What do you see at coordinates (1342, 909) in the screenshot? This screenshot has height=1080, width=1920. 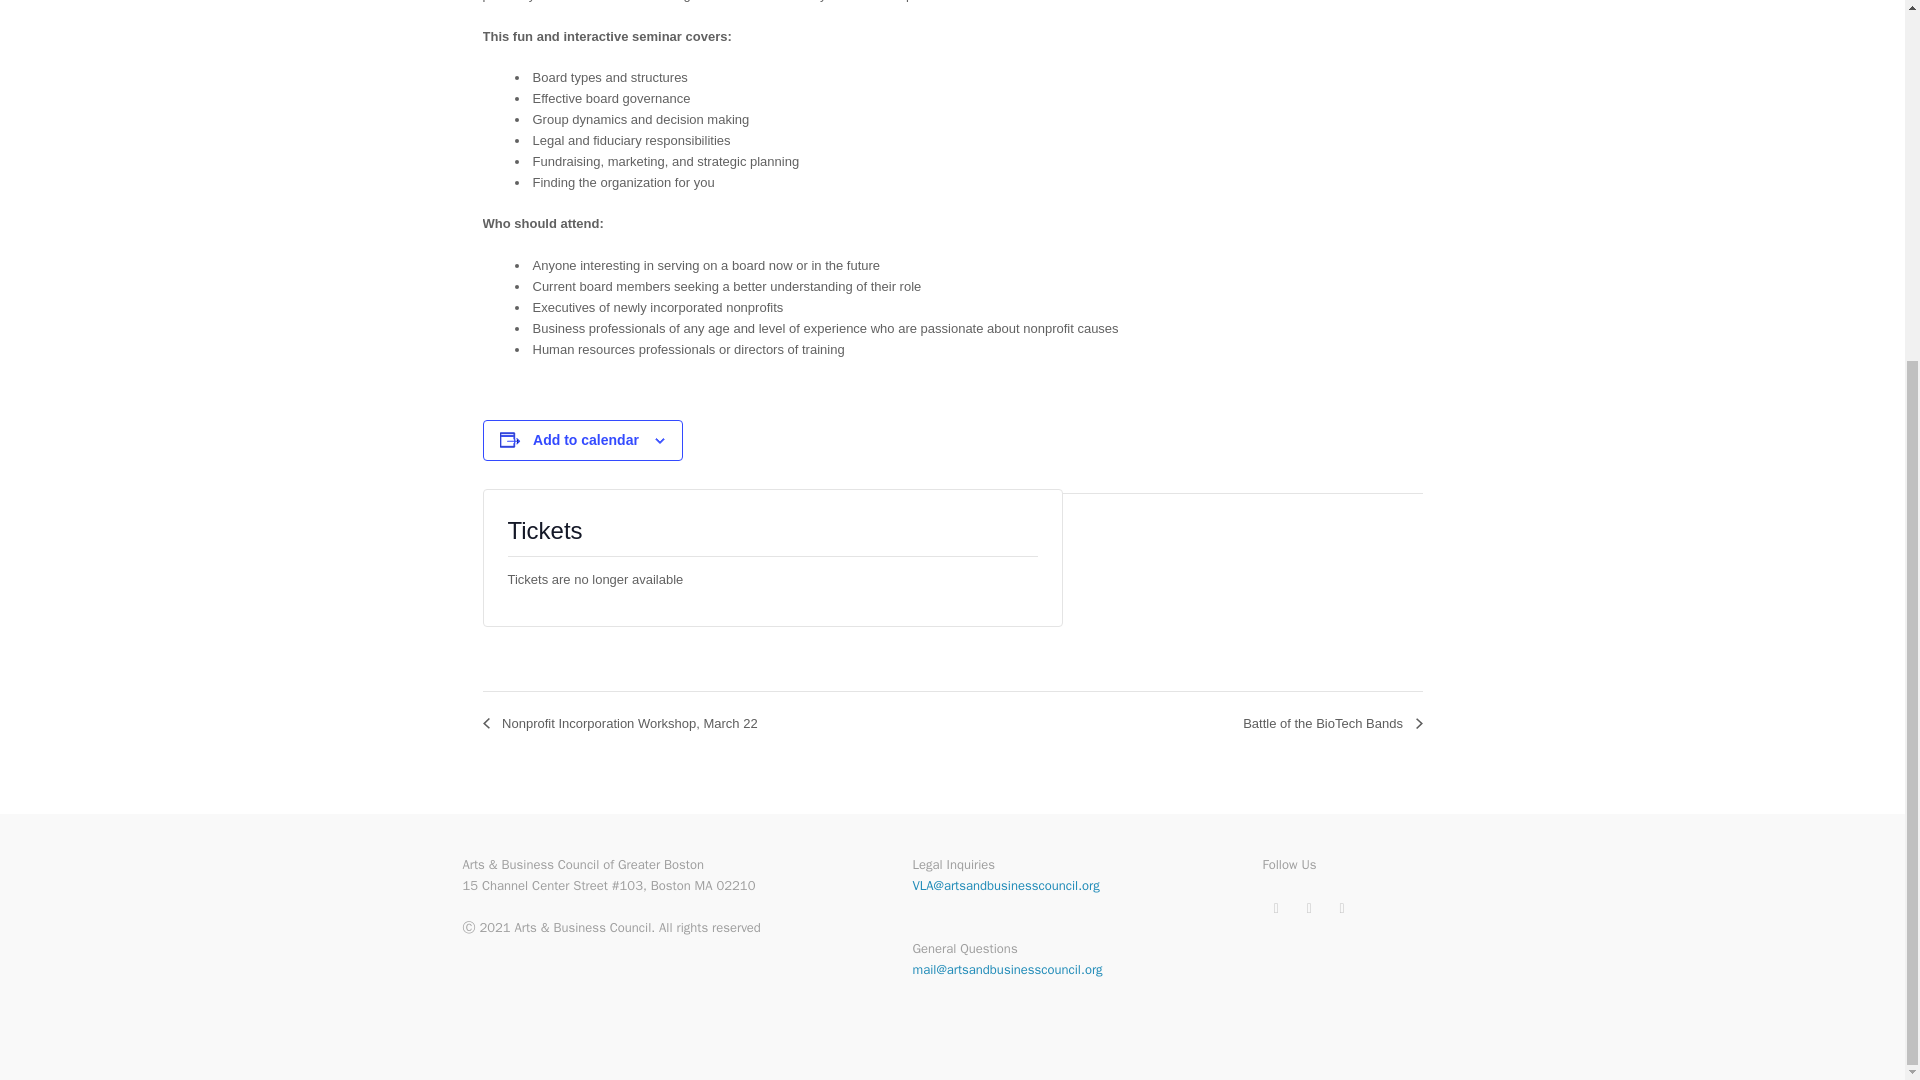 I see `Instagram` at bounding box center [1342, 909].